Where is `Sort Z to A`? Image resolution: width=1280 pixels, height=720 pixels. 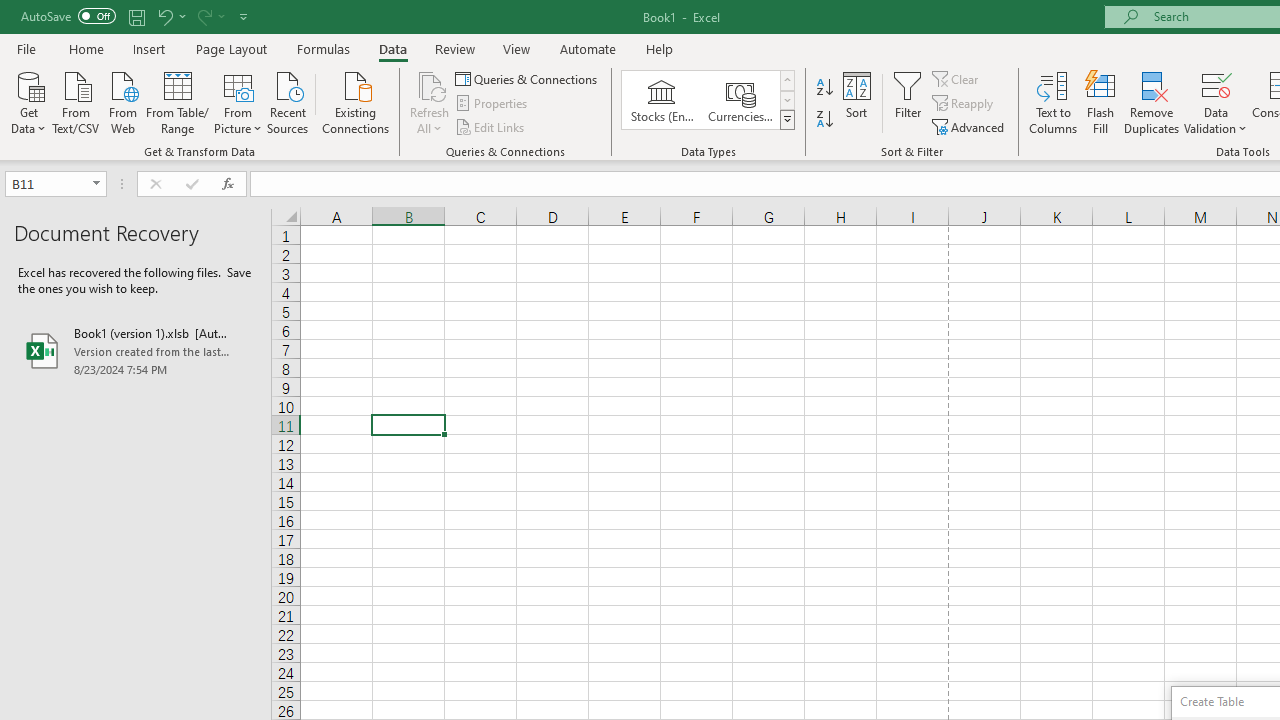 Sort Z to A is located at coordinates (824, 120).